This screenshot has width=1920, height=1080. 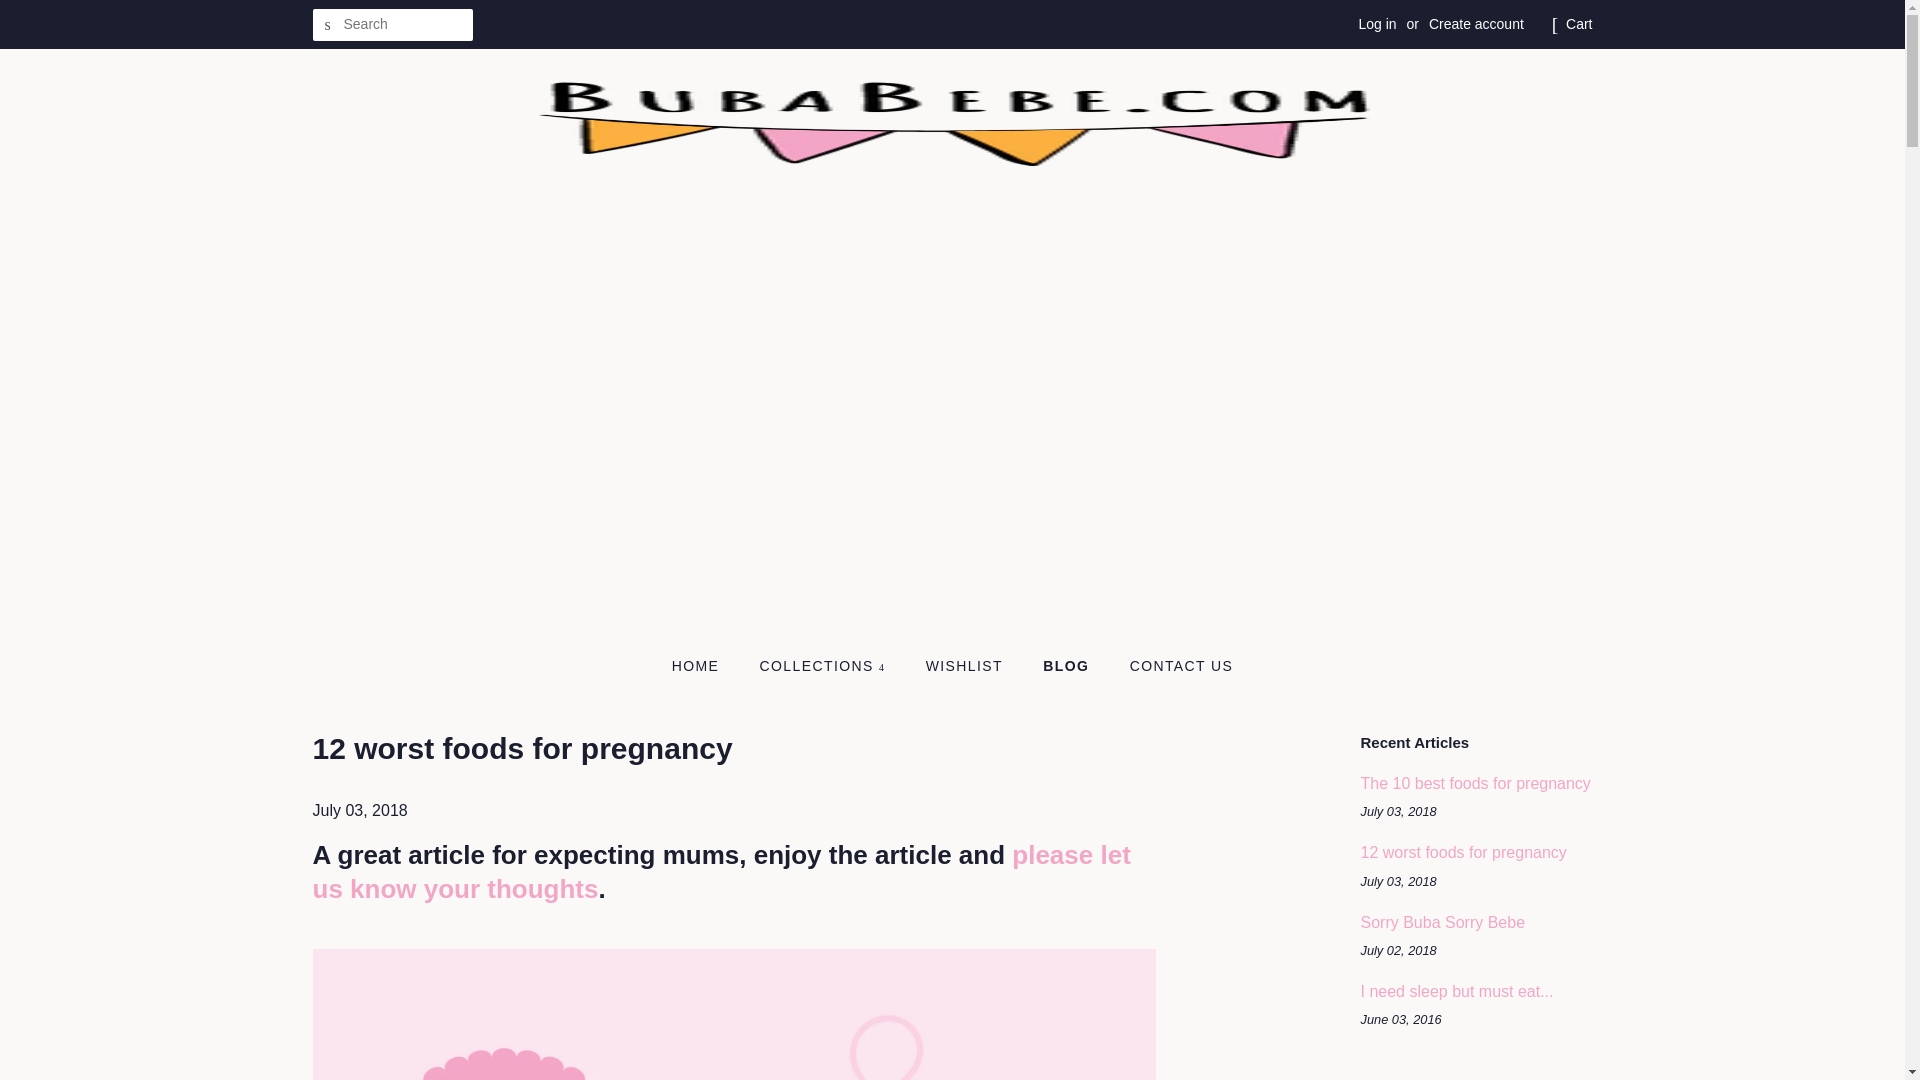 I want to click on SEARCH, so click(x=327, y=25).